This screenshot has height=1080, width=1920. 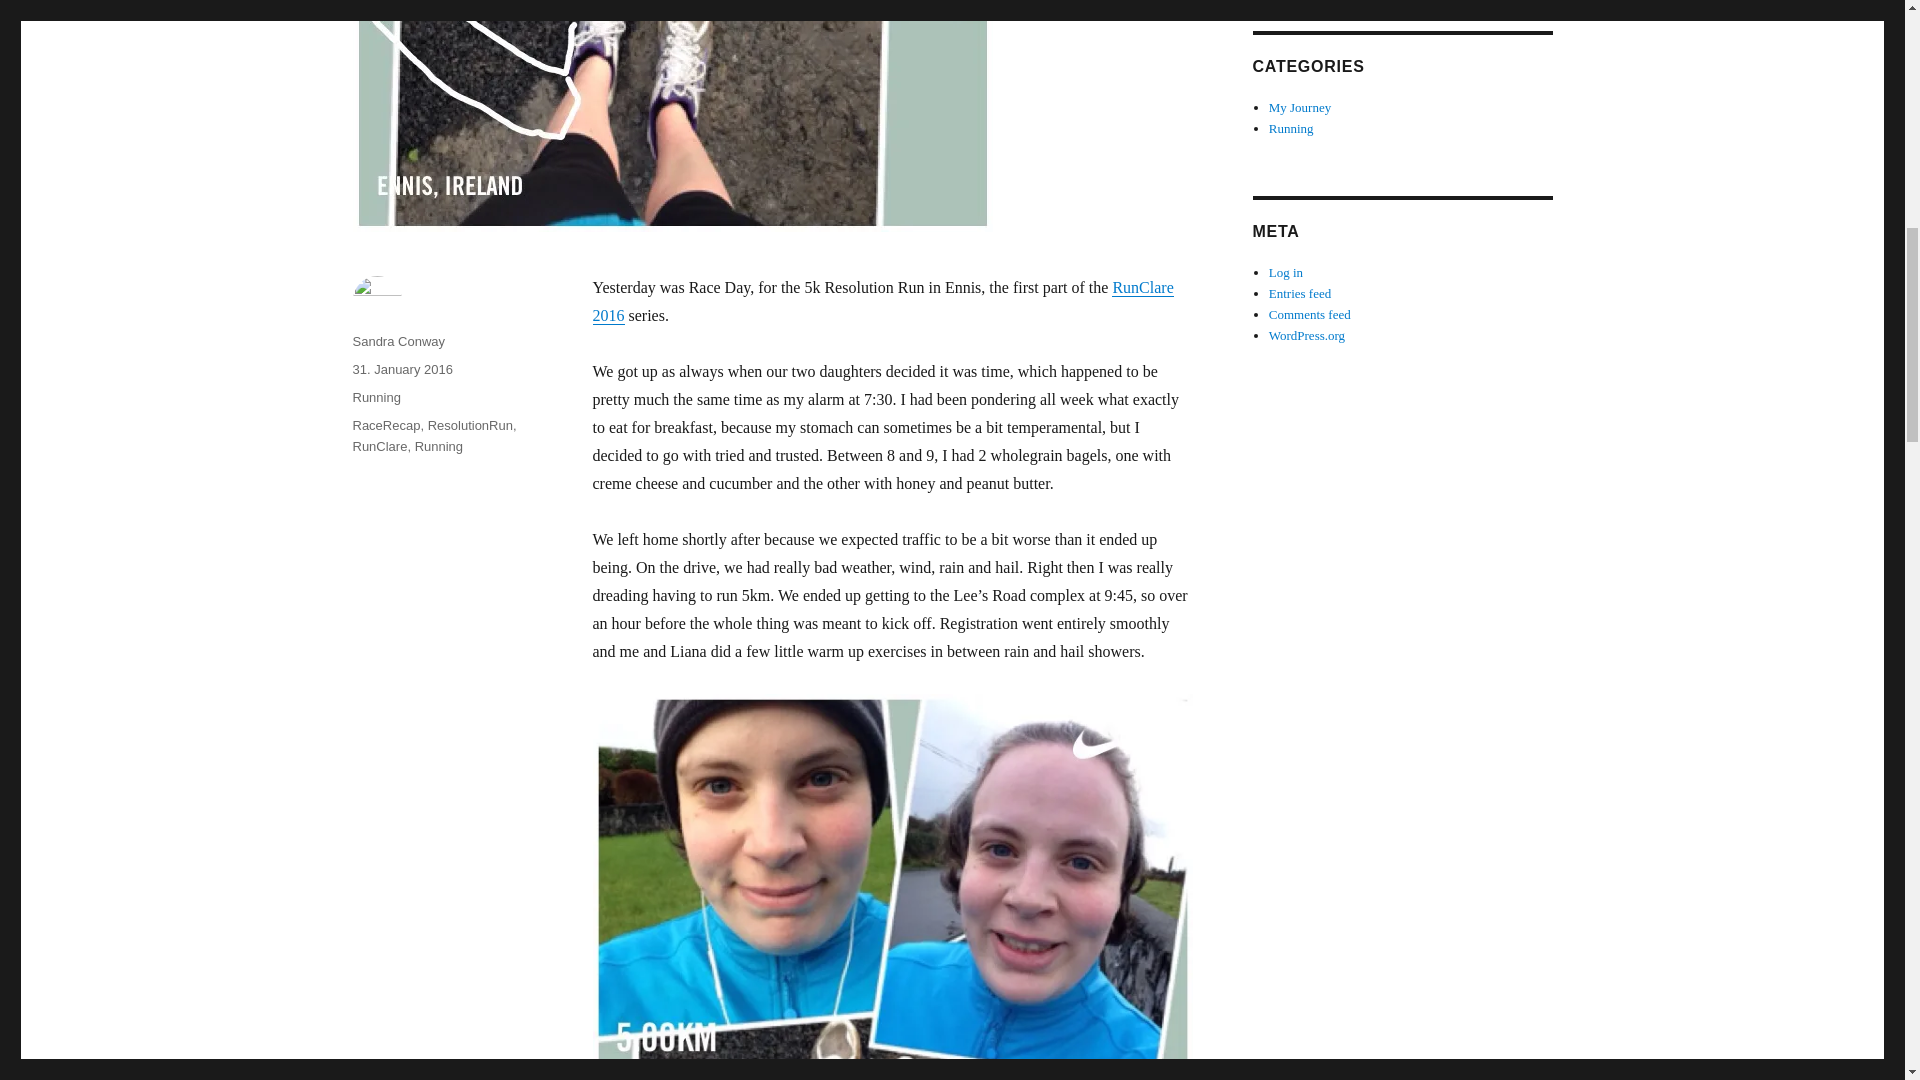 I want to click on RunClare 2016, so click(x=882, y=301).